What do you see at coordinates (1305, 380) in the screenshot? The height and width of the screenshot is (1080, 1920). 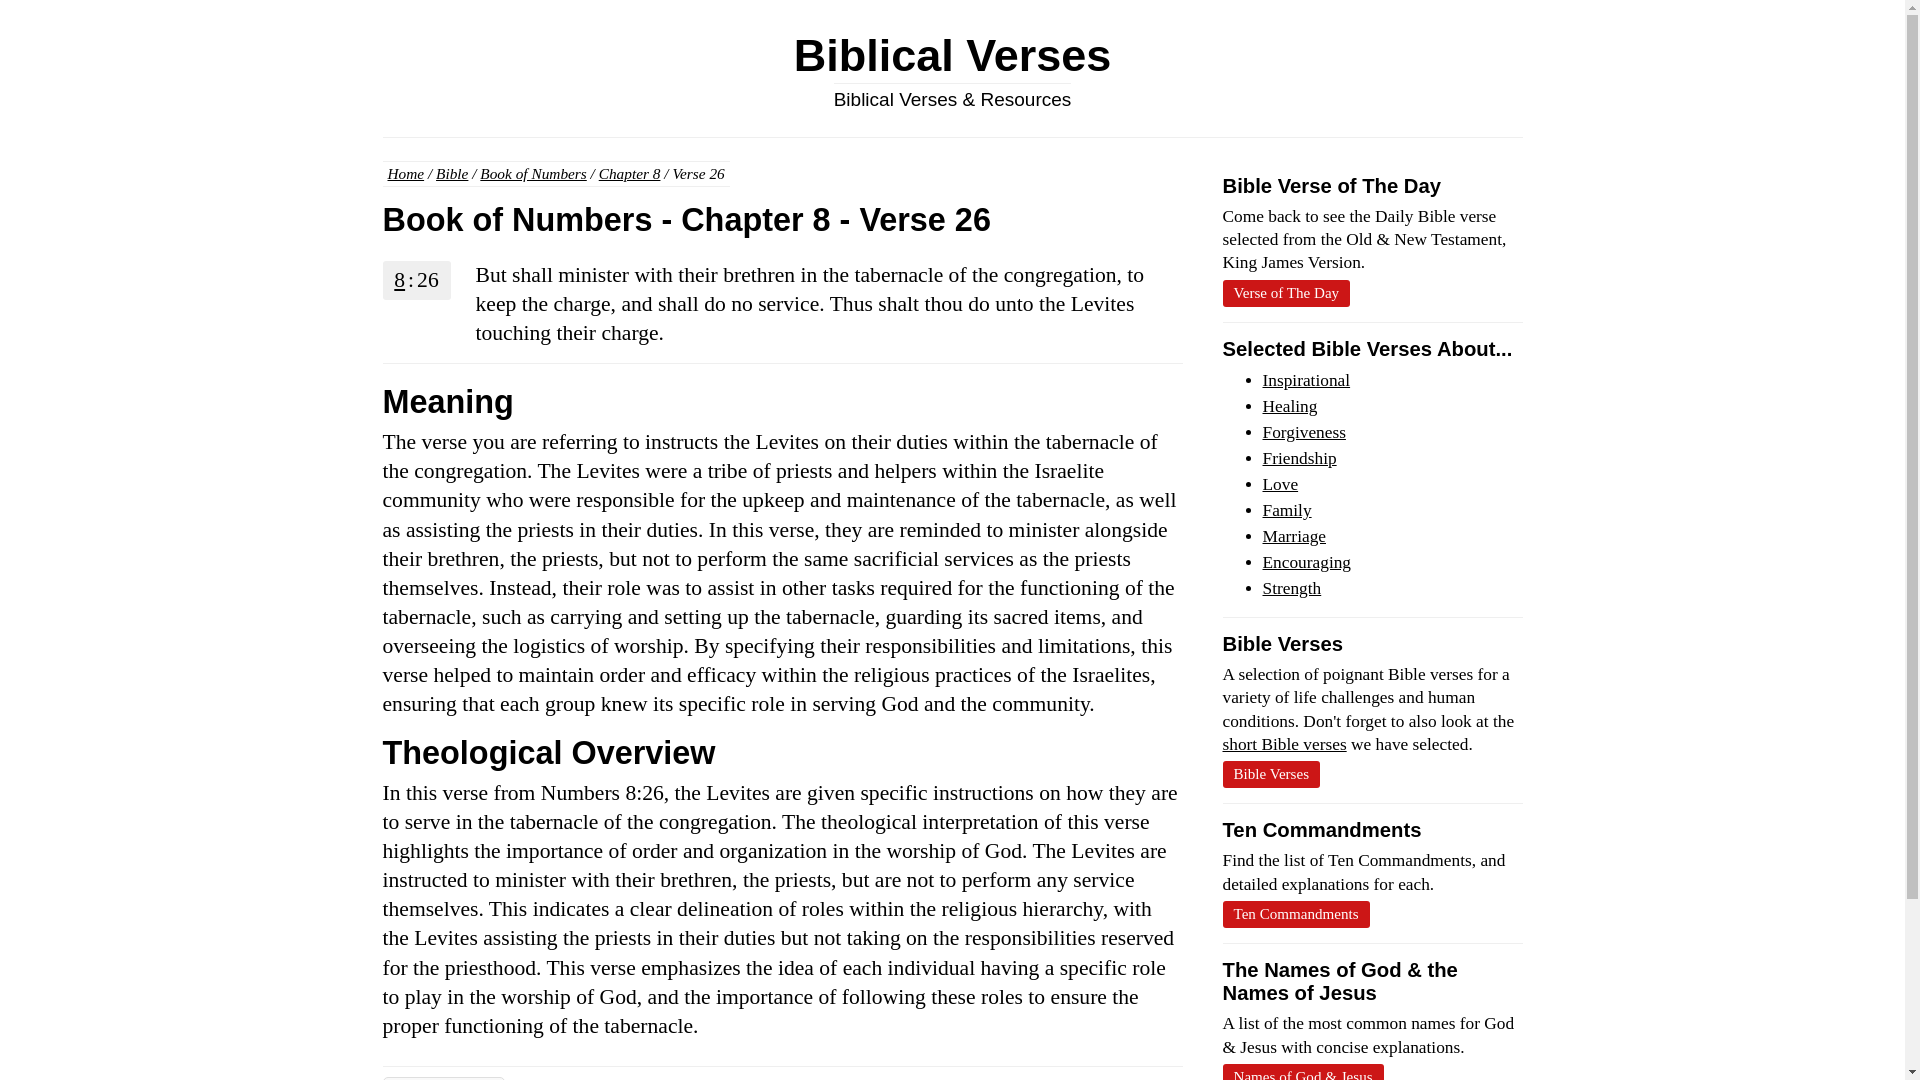 I see `Inspirational` at bounding box center [1305, 380].